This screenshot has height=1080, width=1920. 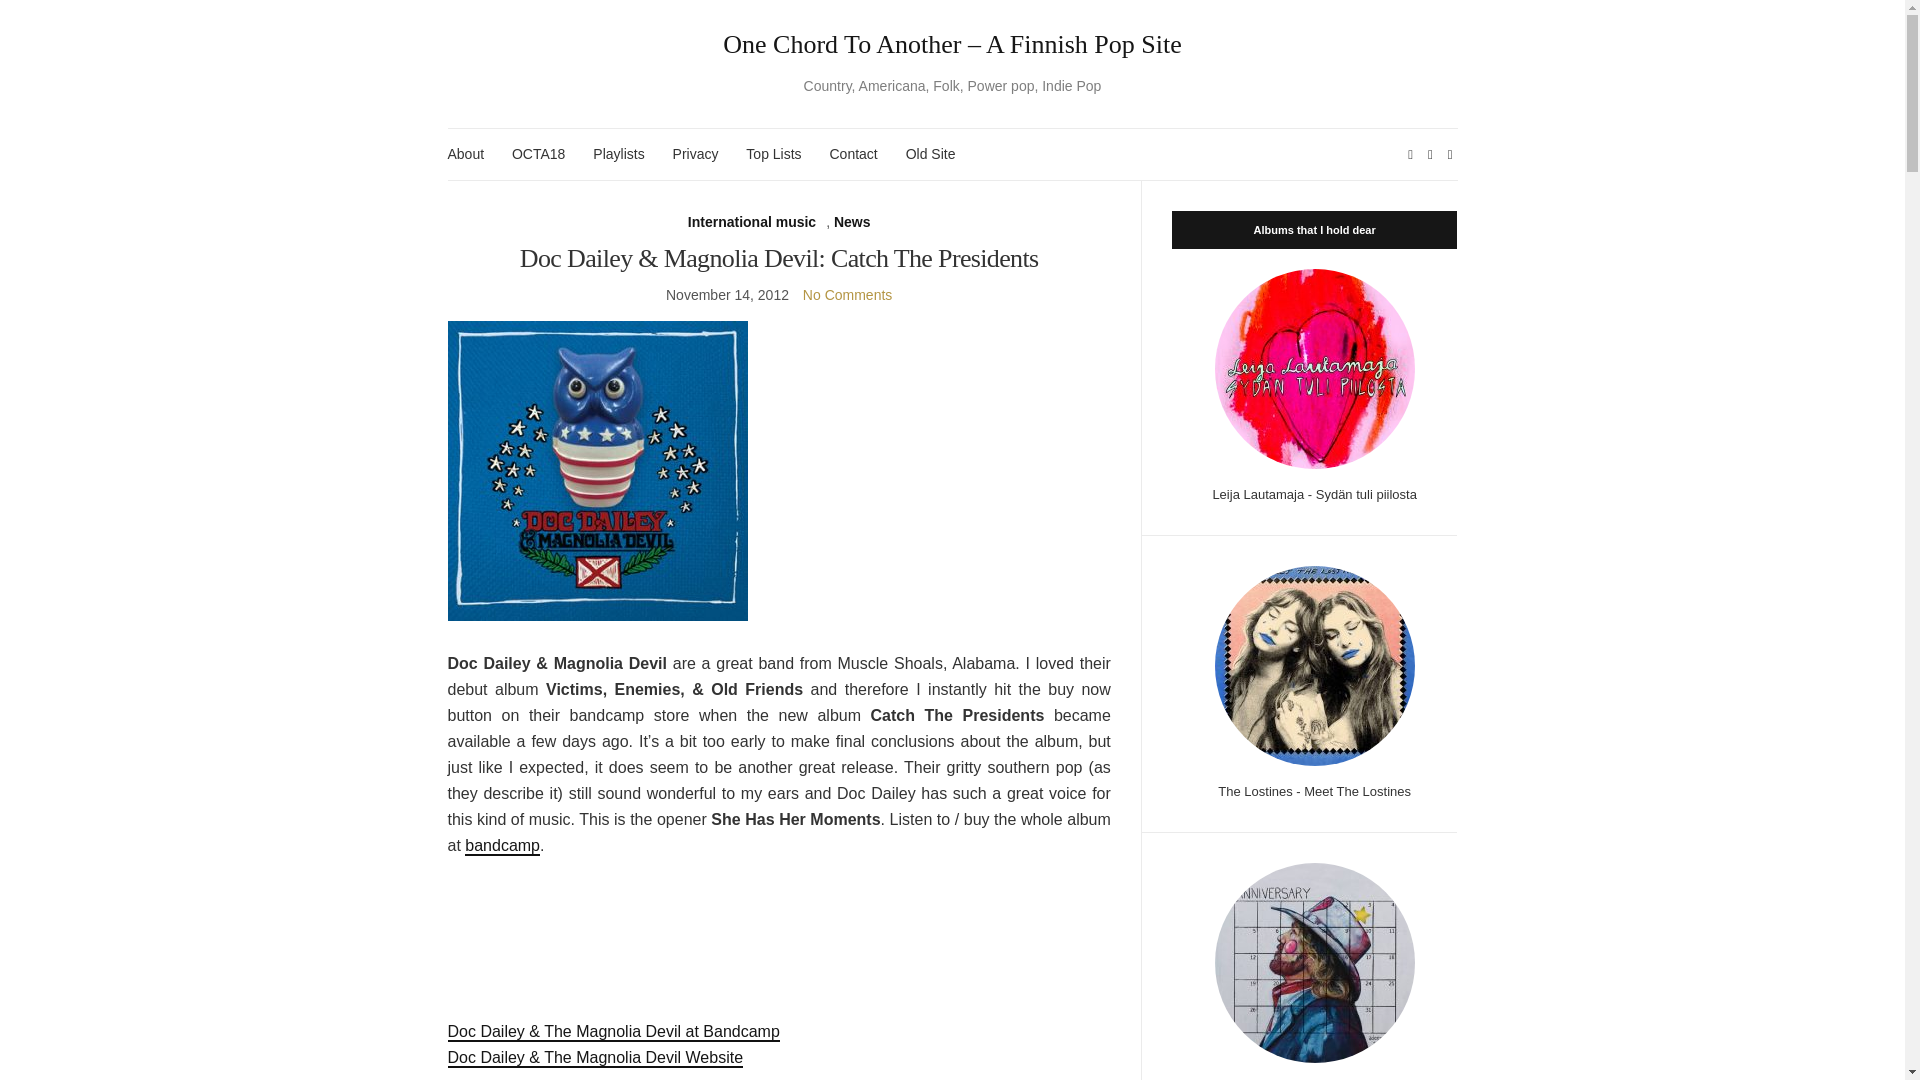 I want to click on Privacy, so click(x=696, y=154).